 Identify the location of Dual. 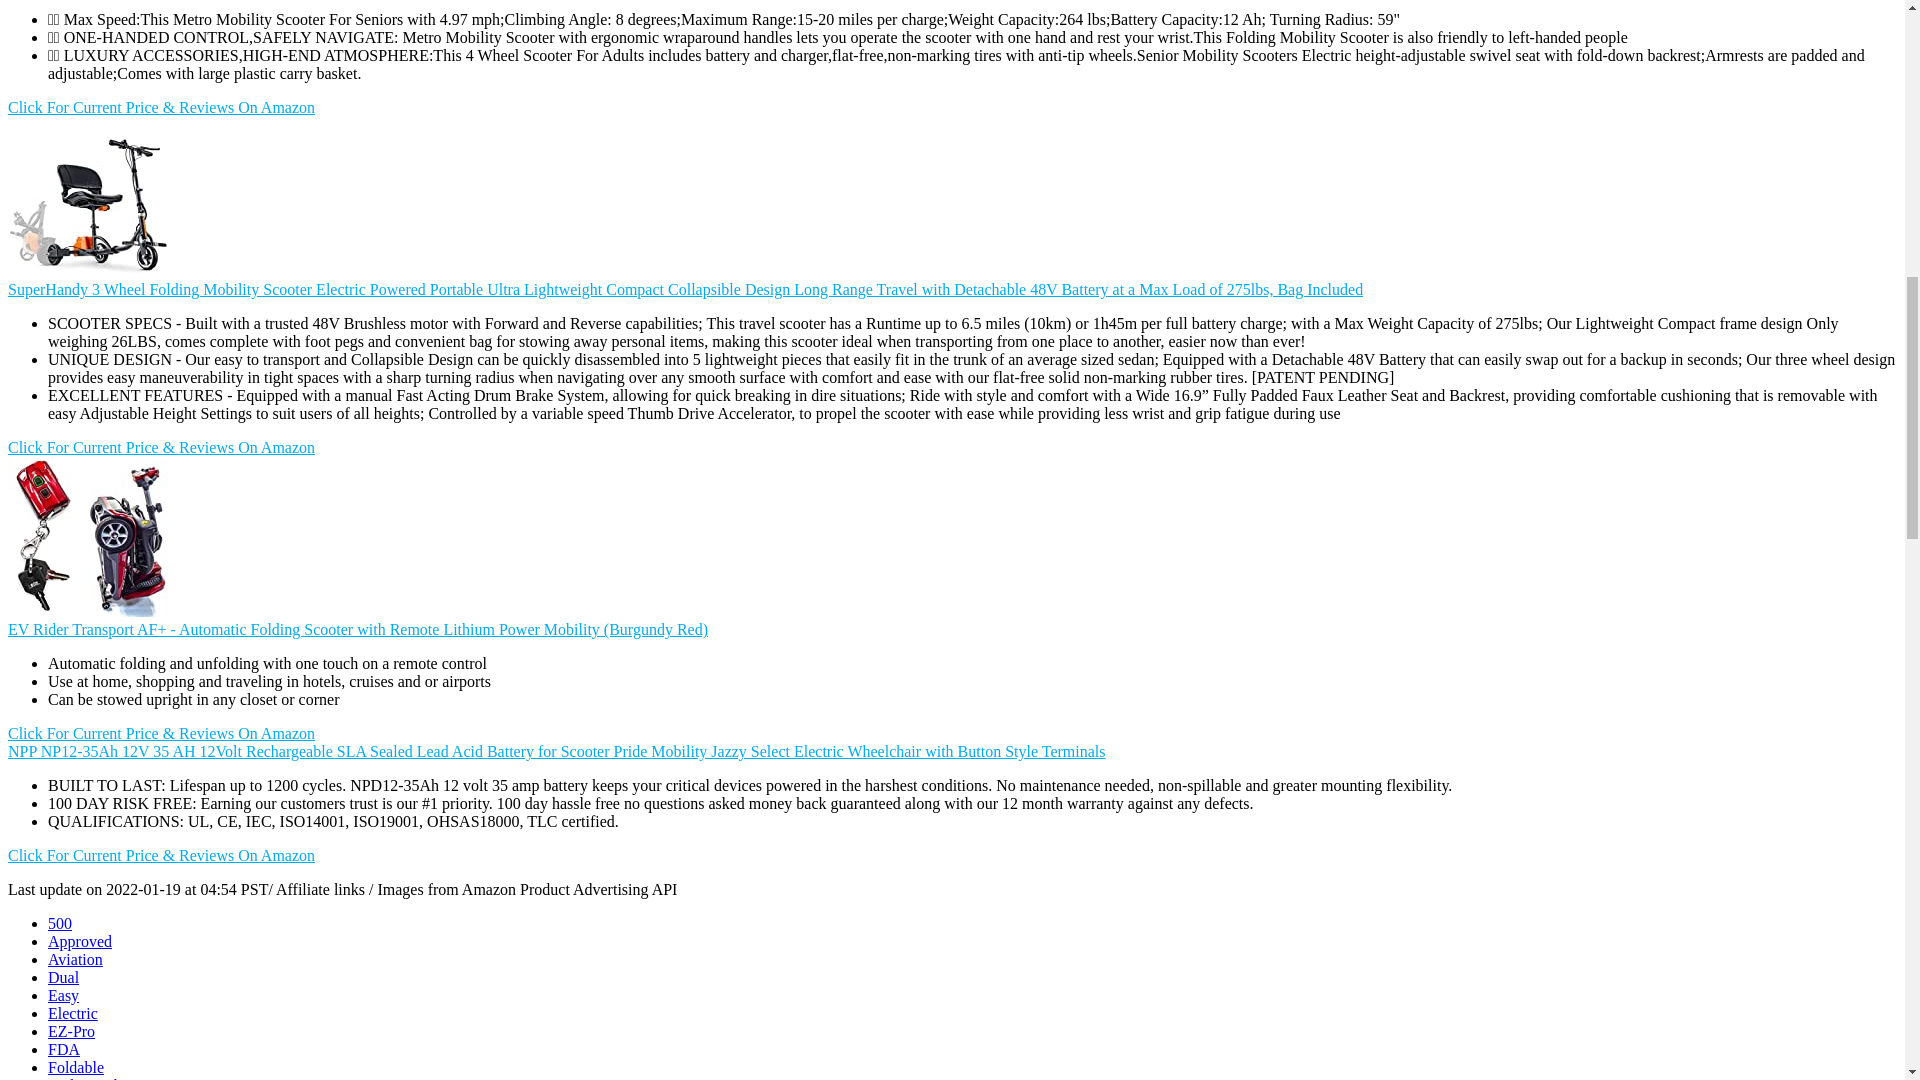
(63, 977).